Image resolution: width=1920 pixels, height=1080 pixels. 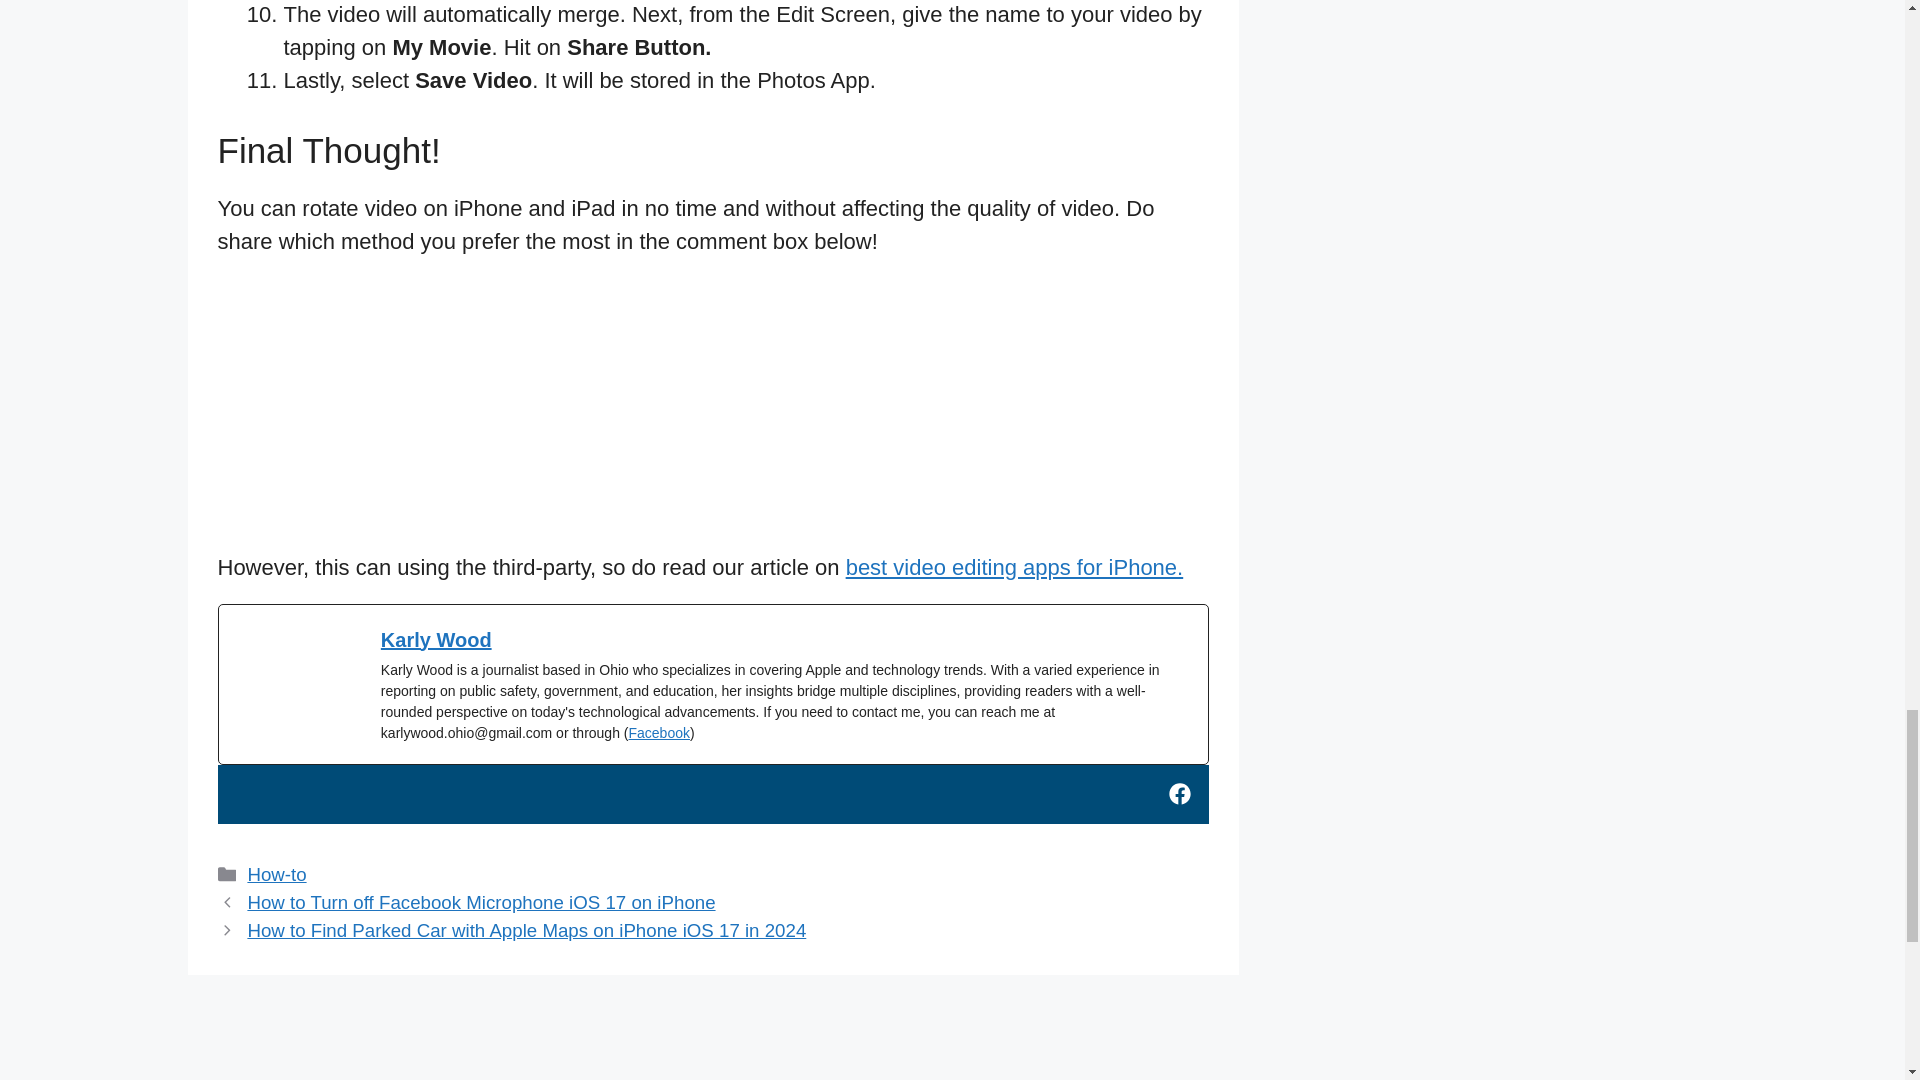 What do you see at coordinates (480, 902) in the screenshot?
I see `How to Turn off Facebook Microphone iOS 17 on iPhone` at bounding box center [480, 902].